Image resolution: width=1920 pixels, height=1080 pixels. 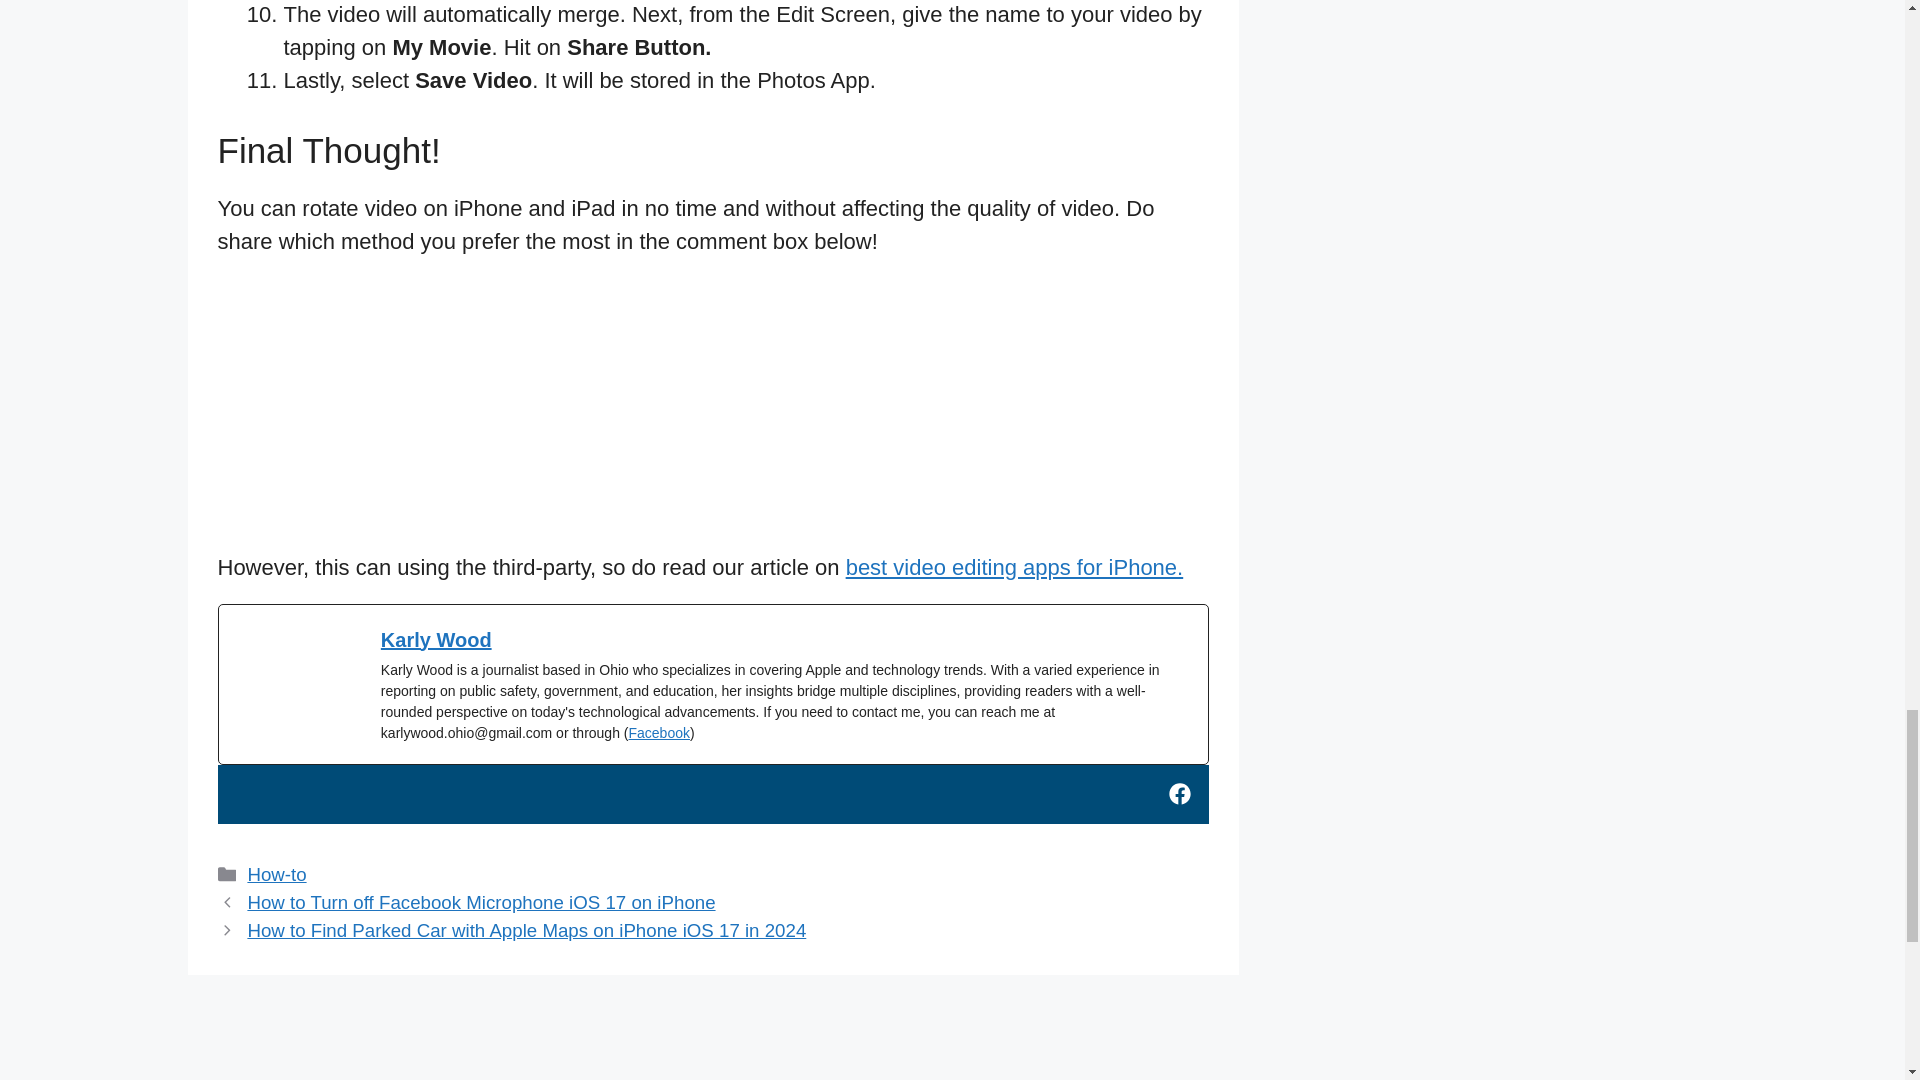 What do you see at coordinates (480, 902) in the screenshot?
I see `How to Turn off Facebook Microphone iOS 17 on iPhone` at bounding box center [480, 902].